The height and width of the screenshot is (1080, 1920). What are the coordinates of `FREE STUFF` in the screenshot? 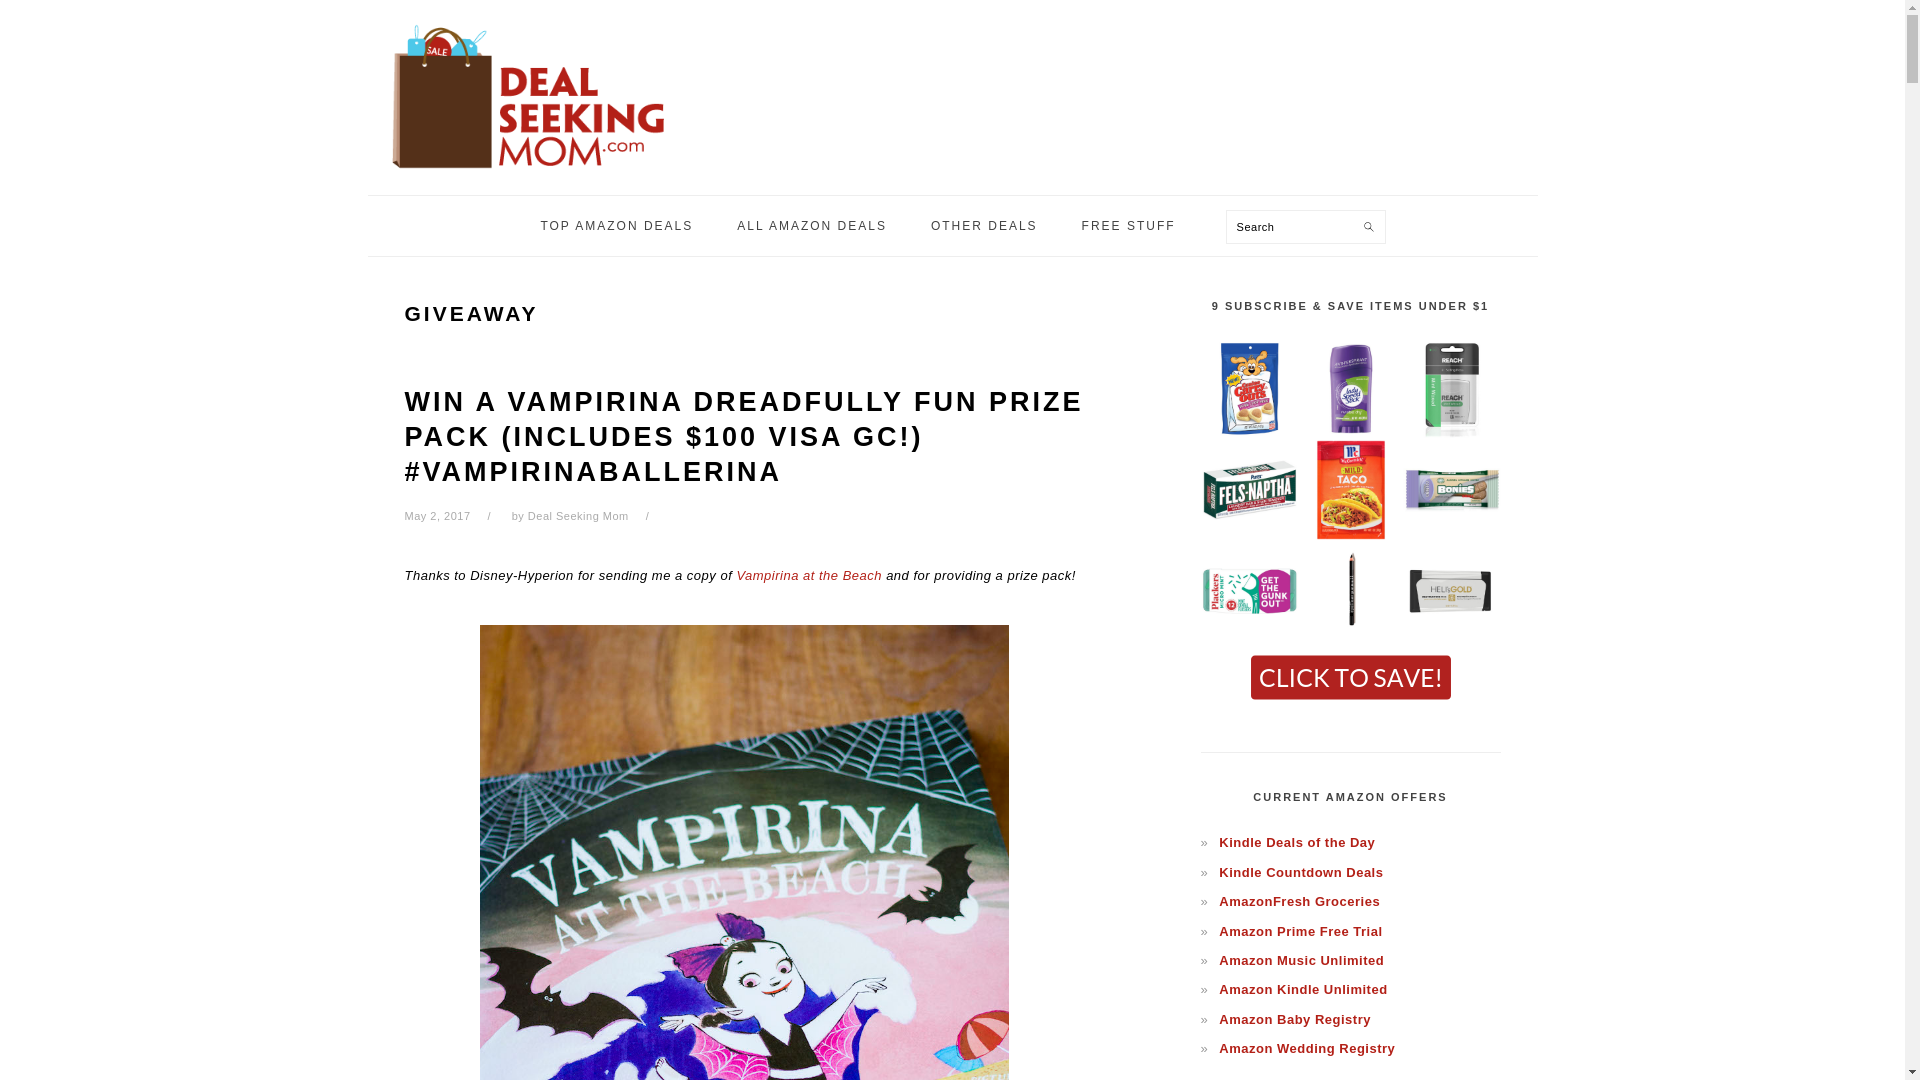 It's located at (1128, 226).